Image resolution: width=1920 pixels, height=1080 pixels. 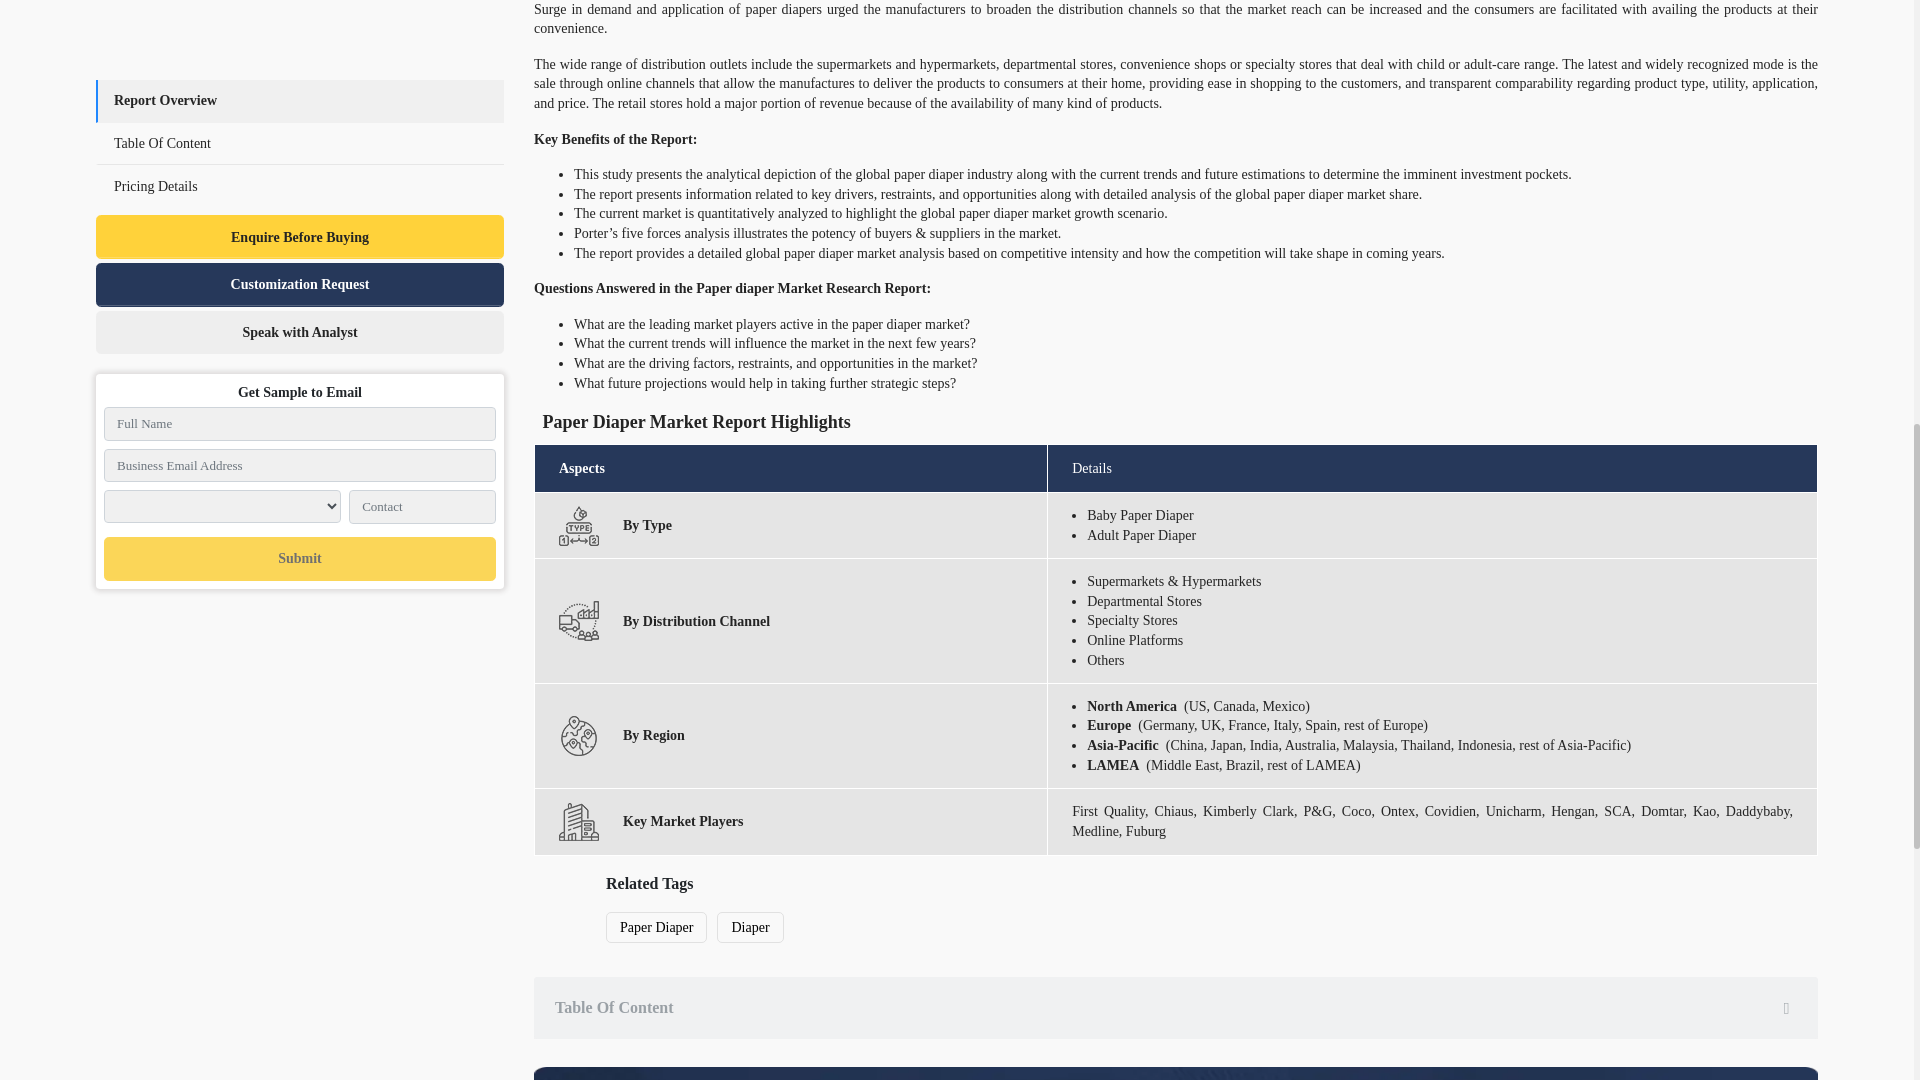 I want to click on Table Of Content, so click(x=1176, y=1008).